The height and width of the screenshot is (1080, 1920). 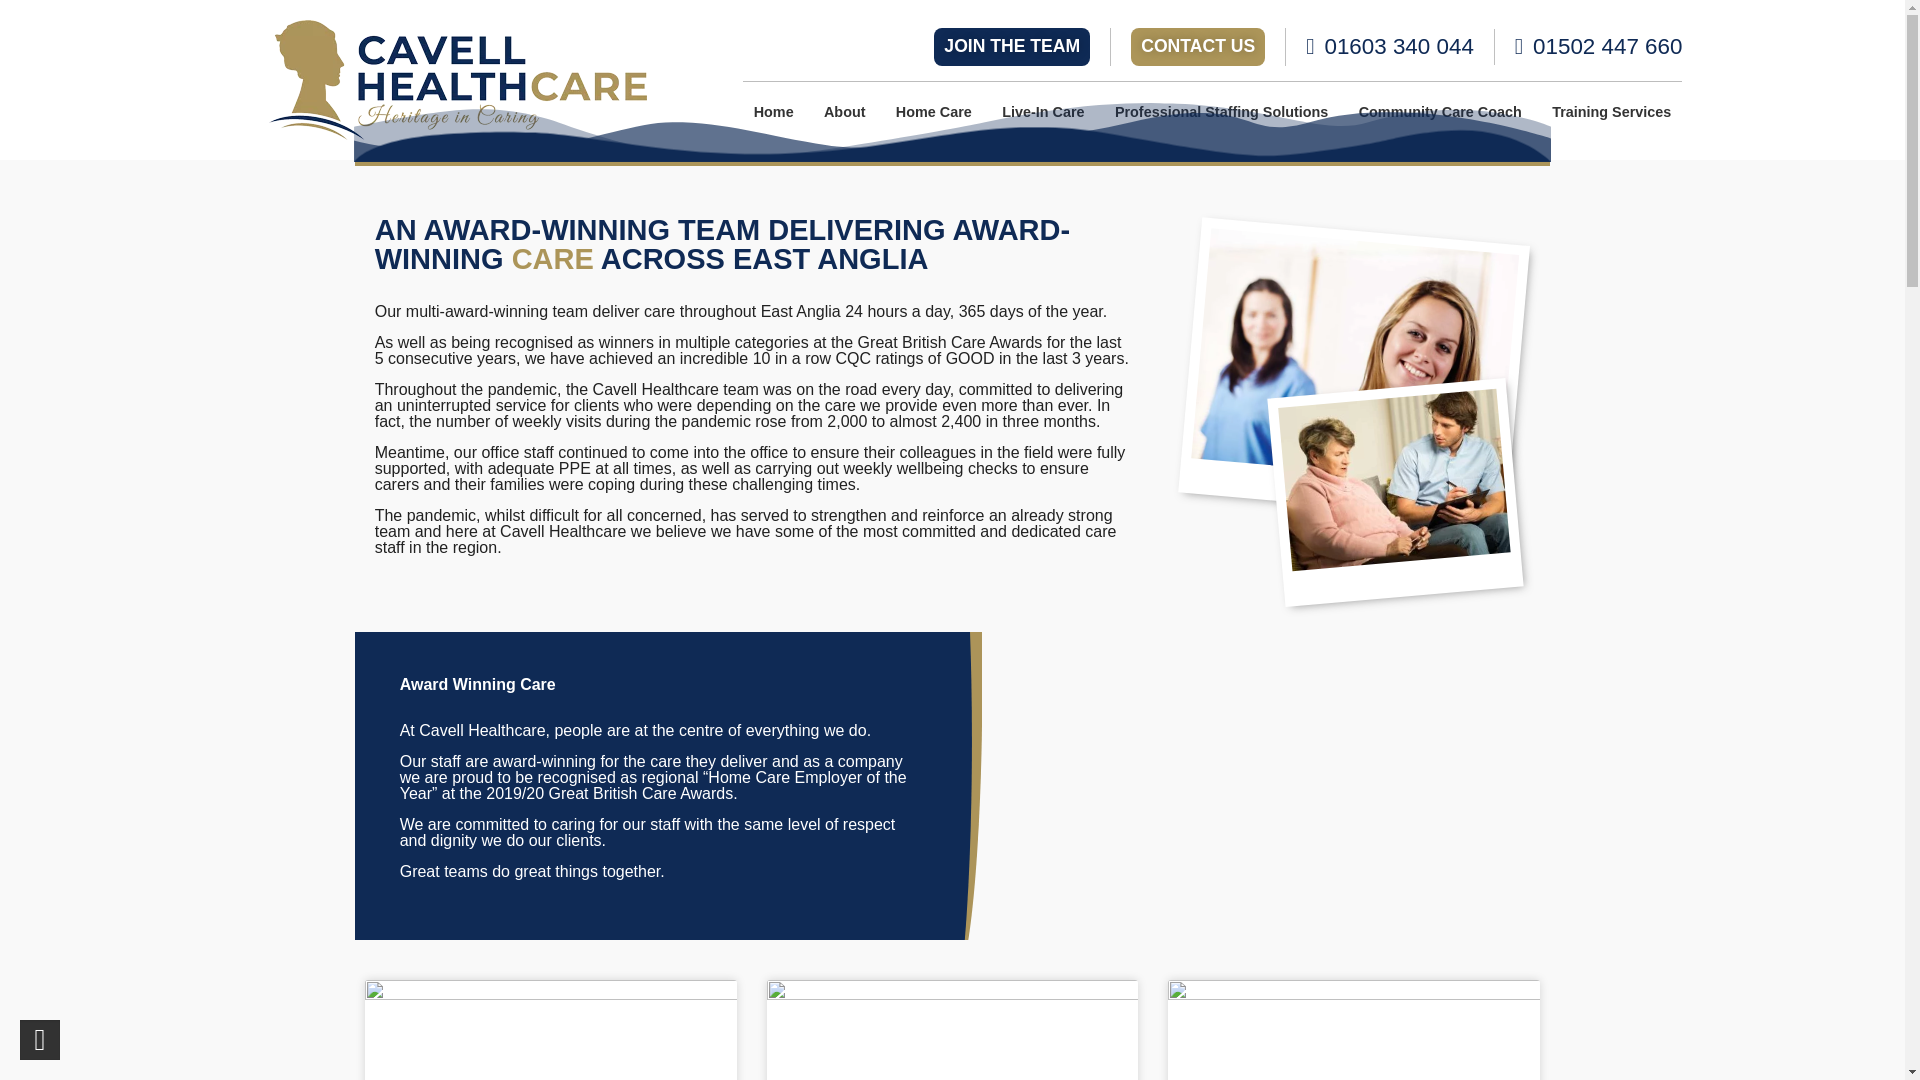 I want to click on JOIN THE TEAM, so click(x=1012, y=46).